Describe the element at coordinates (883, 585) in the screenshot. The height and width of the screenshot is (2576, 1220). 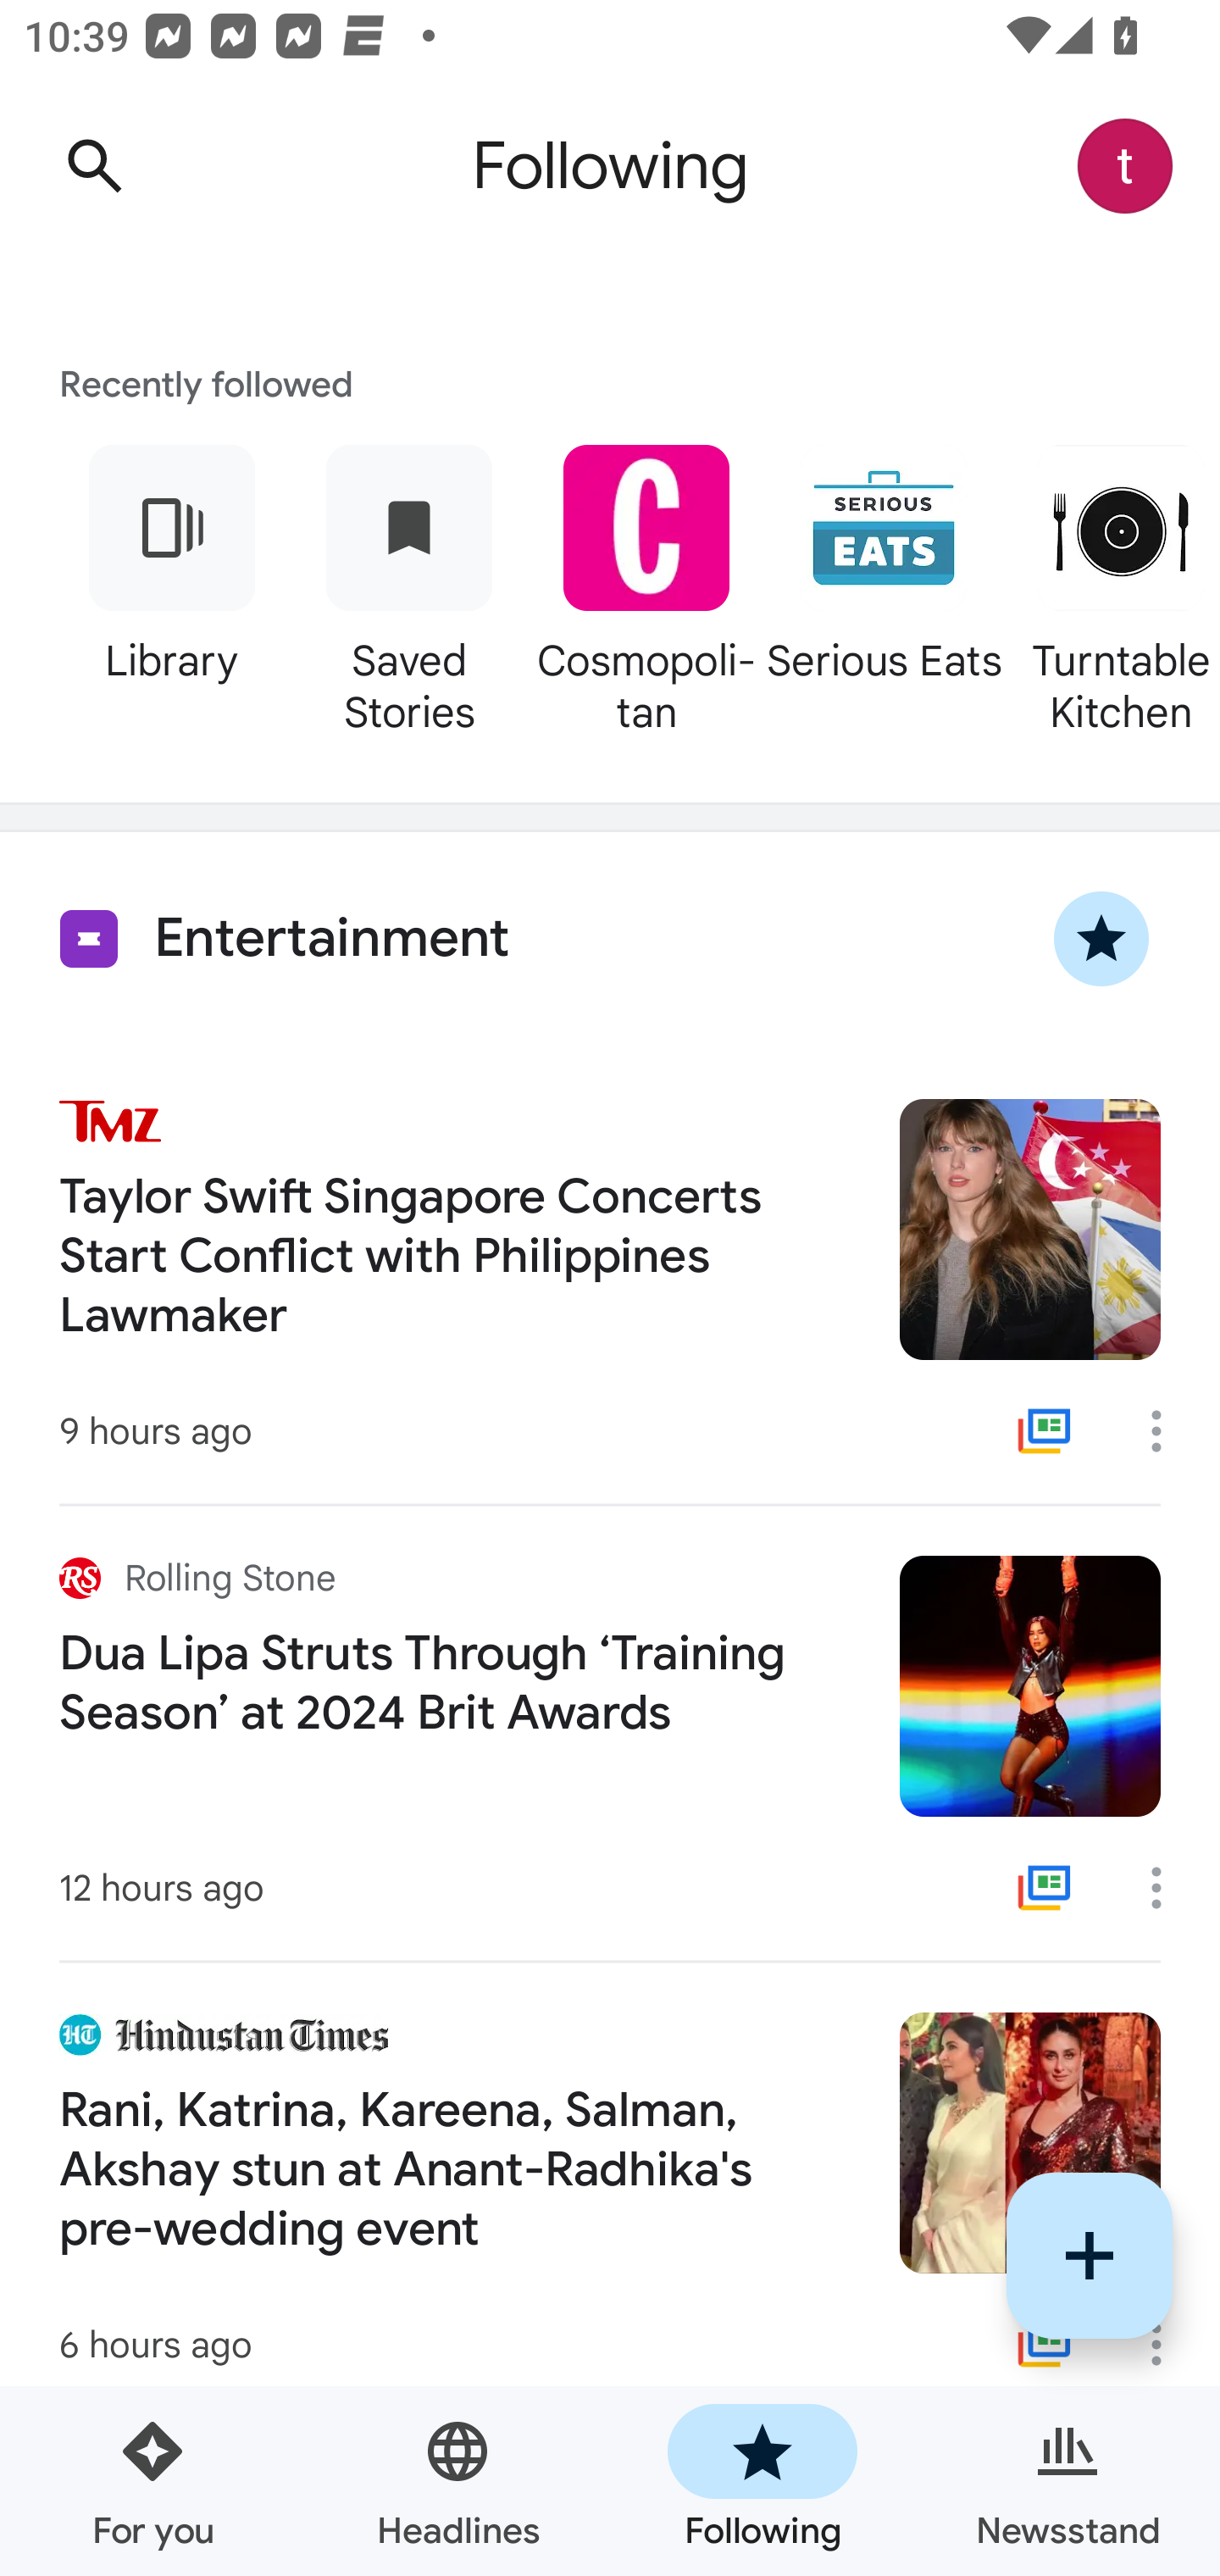
I see `Serious Eats` at that location.